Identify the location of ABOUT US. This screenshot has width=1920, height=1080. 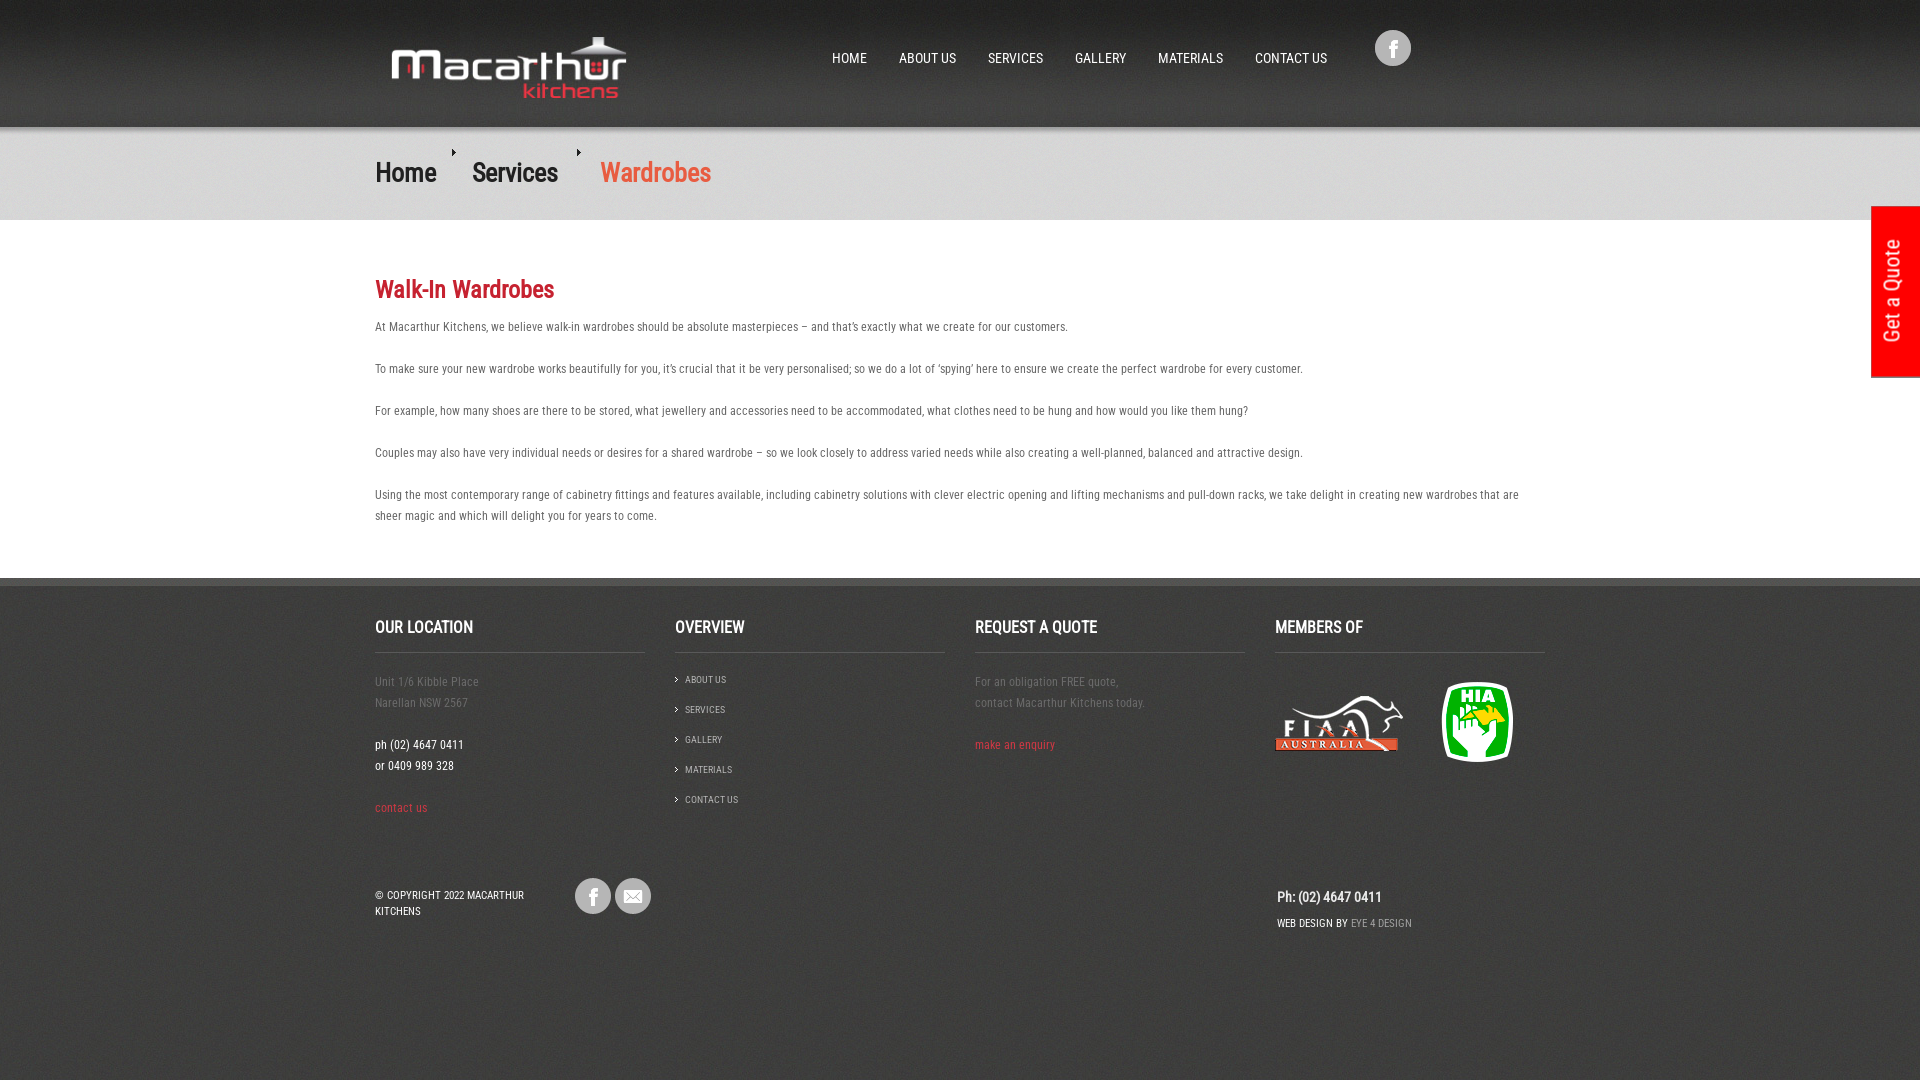
(928, 38).